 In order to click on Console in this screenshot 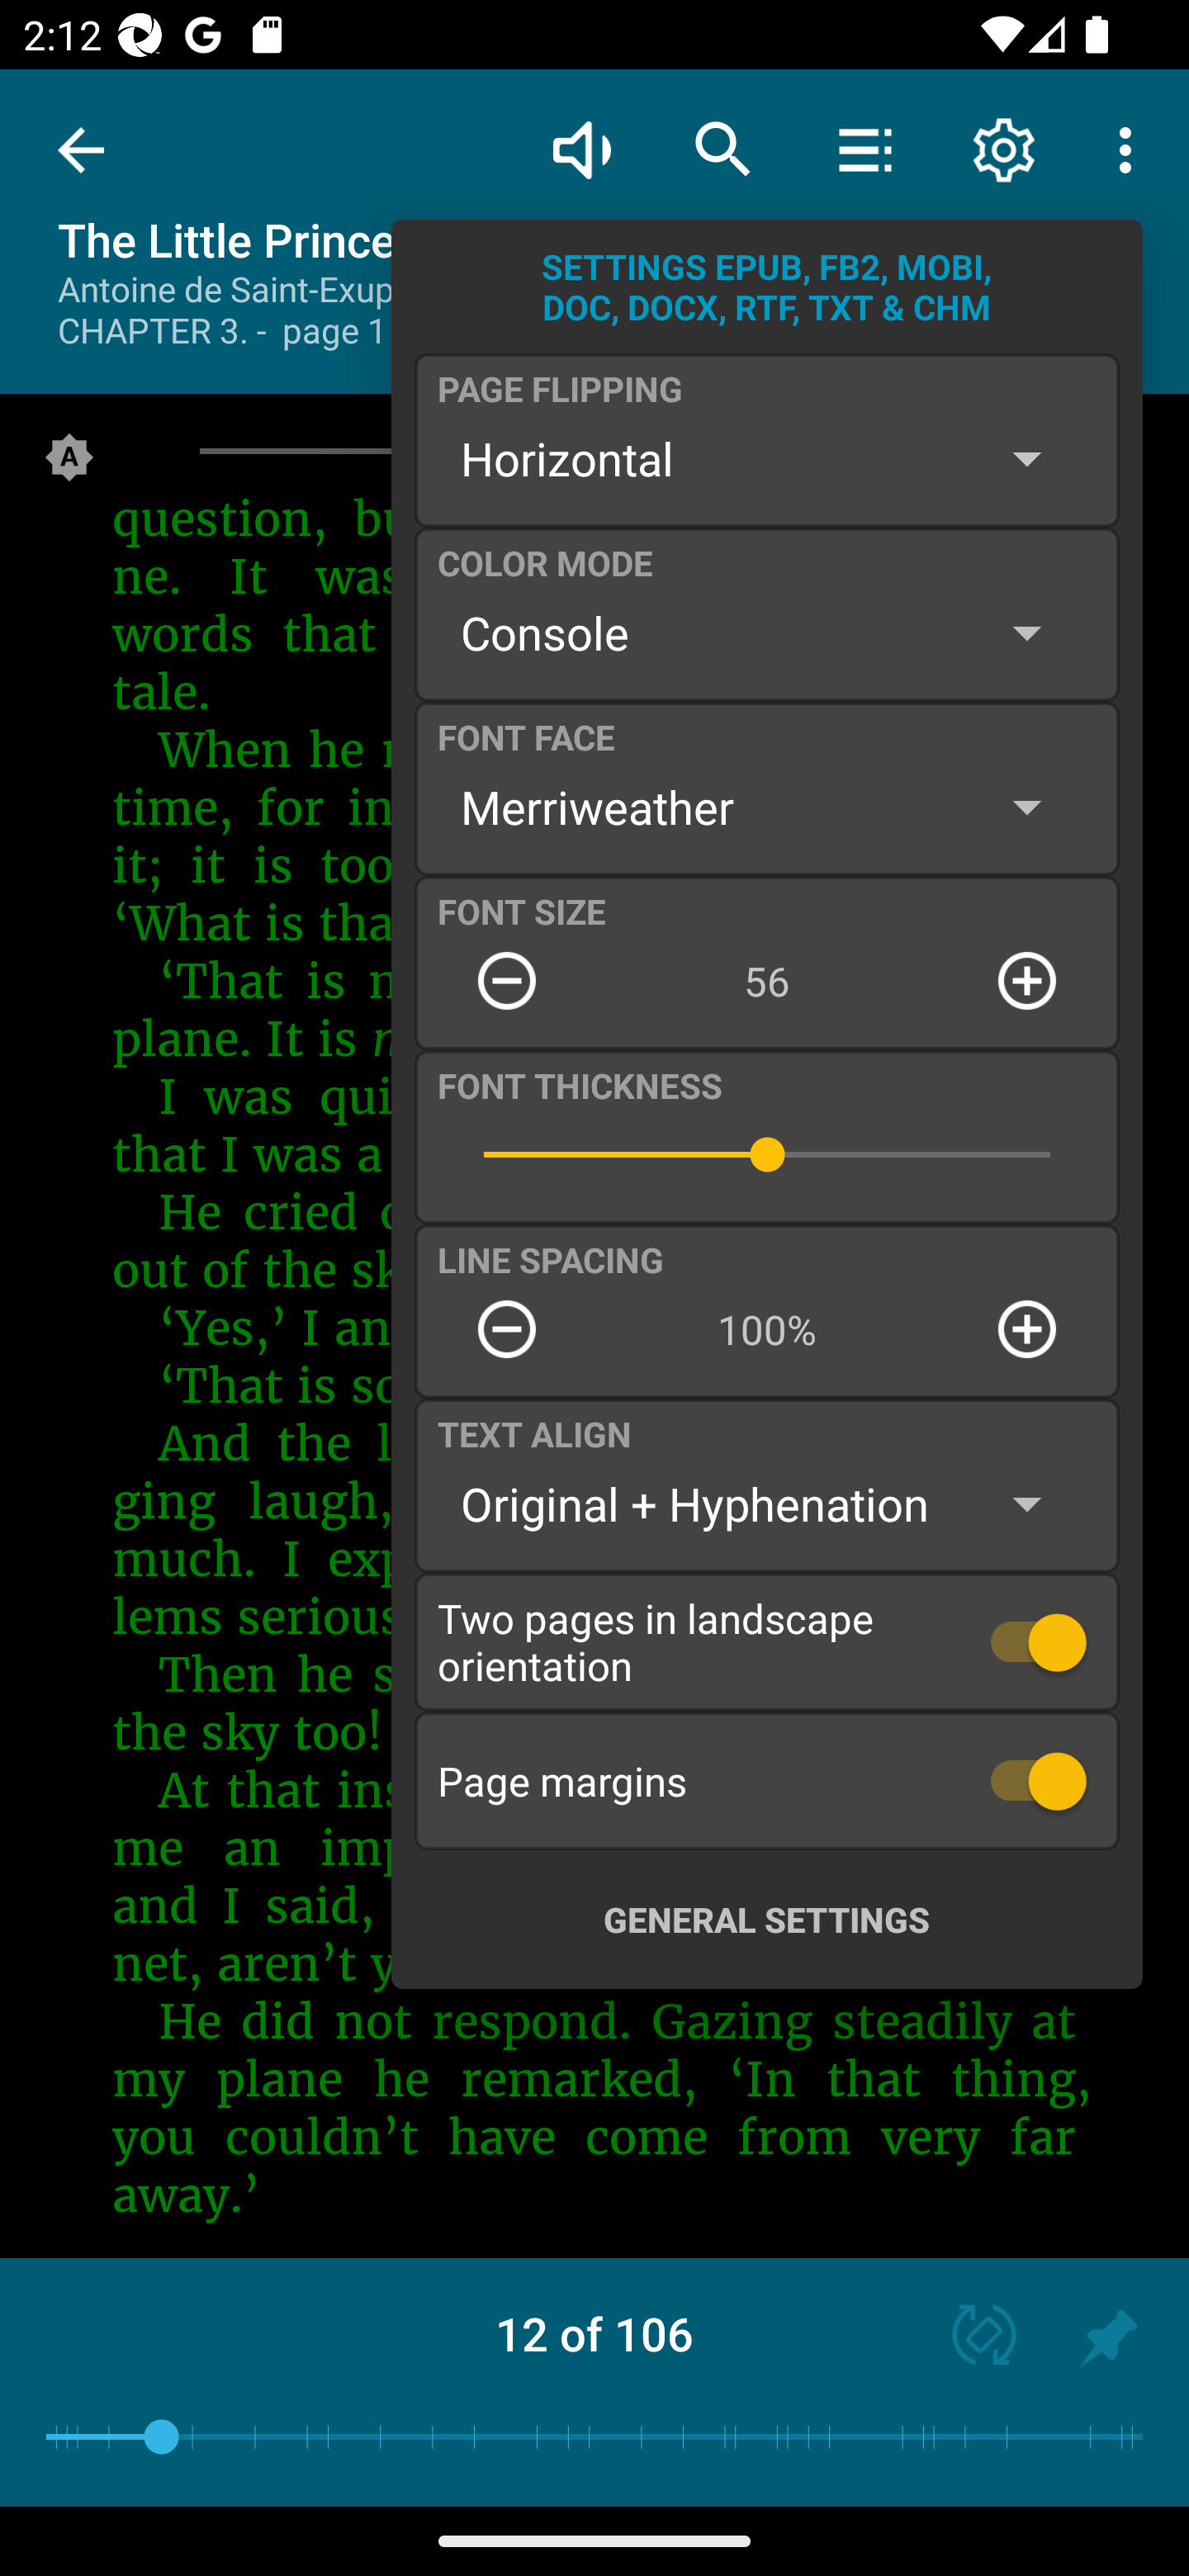, I will do `click(766, 632)`.